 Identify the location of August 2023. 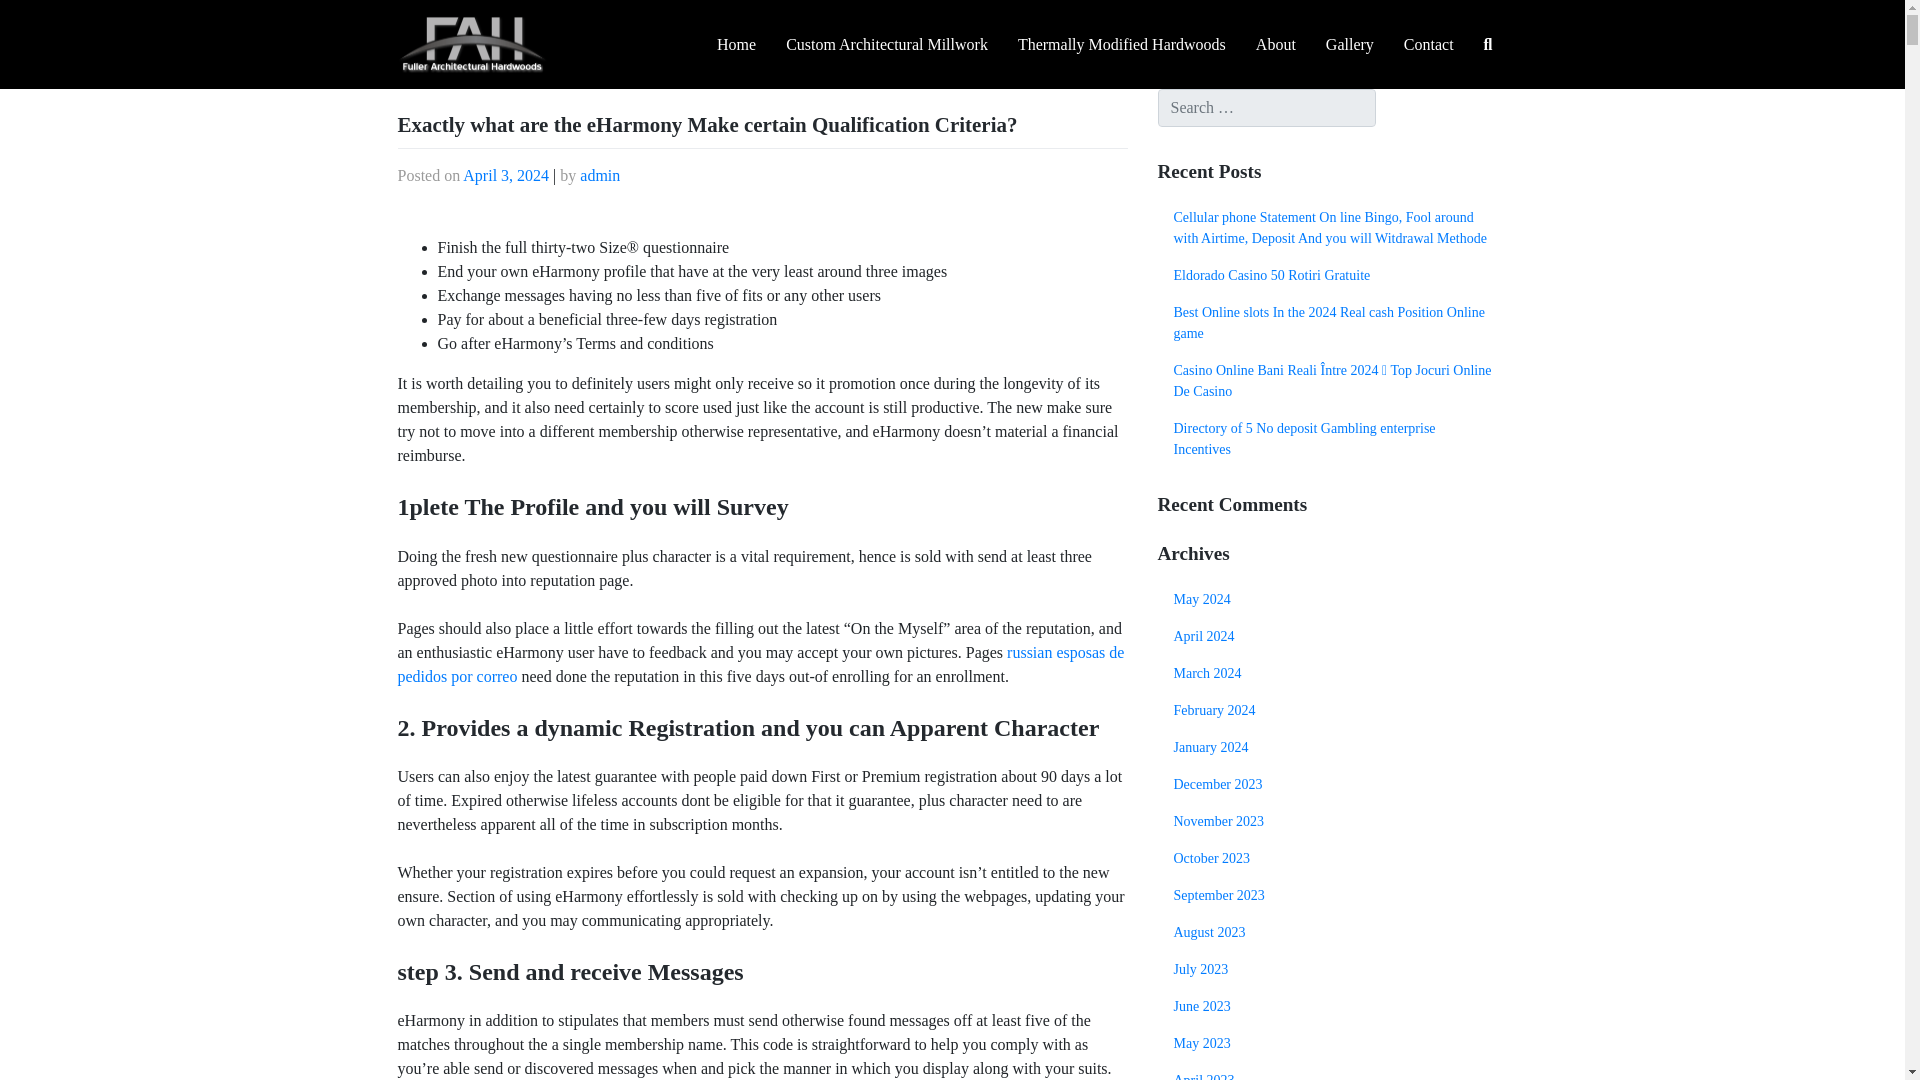
(1332, 932).